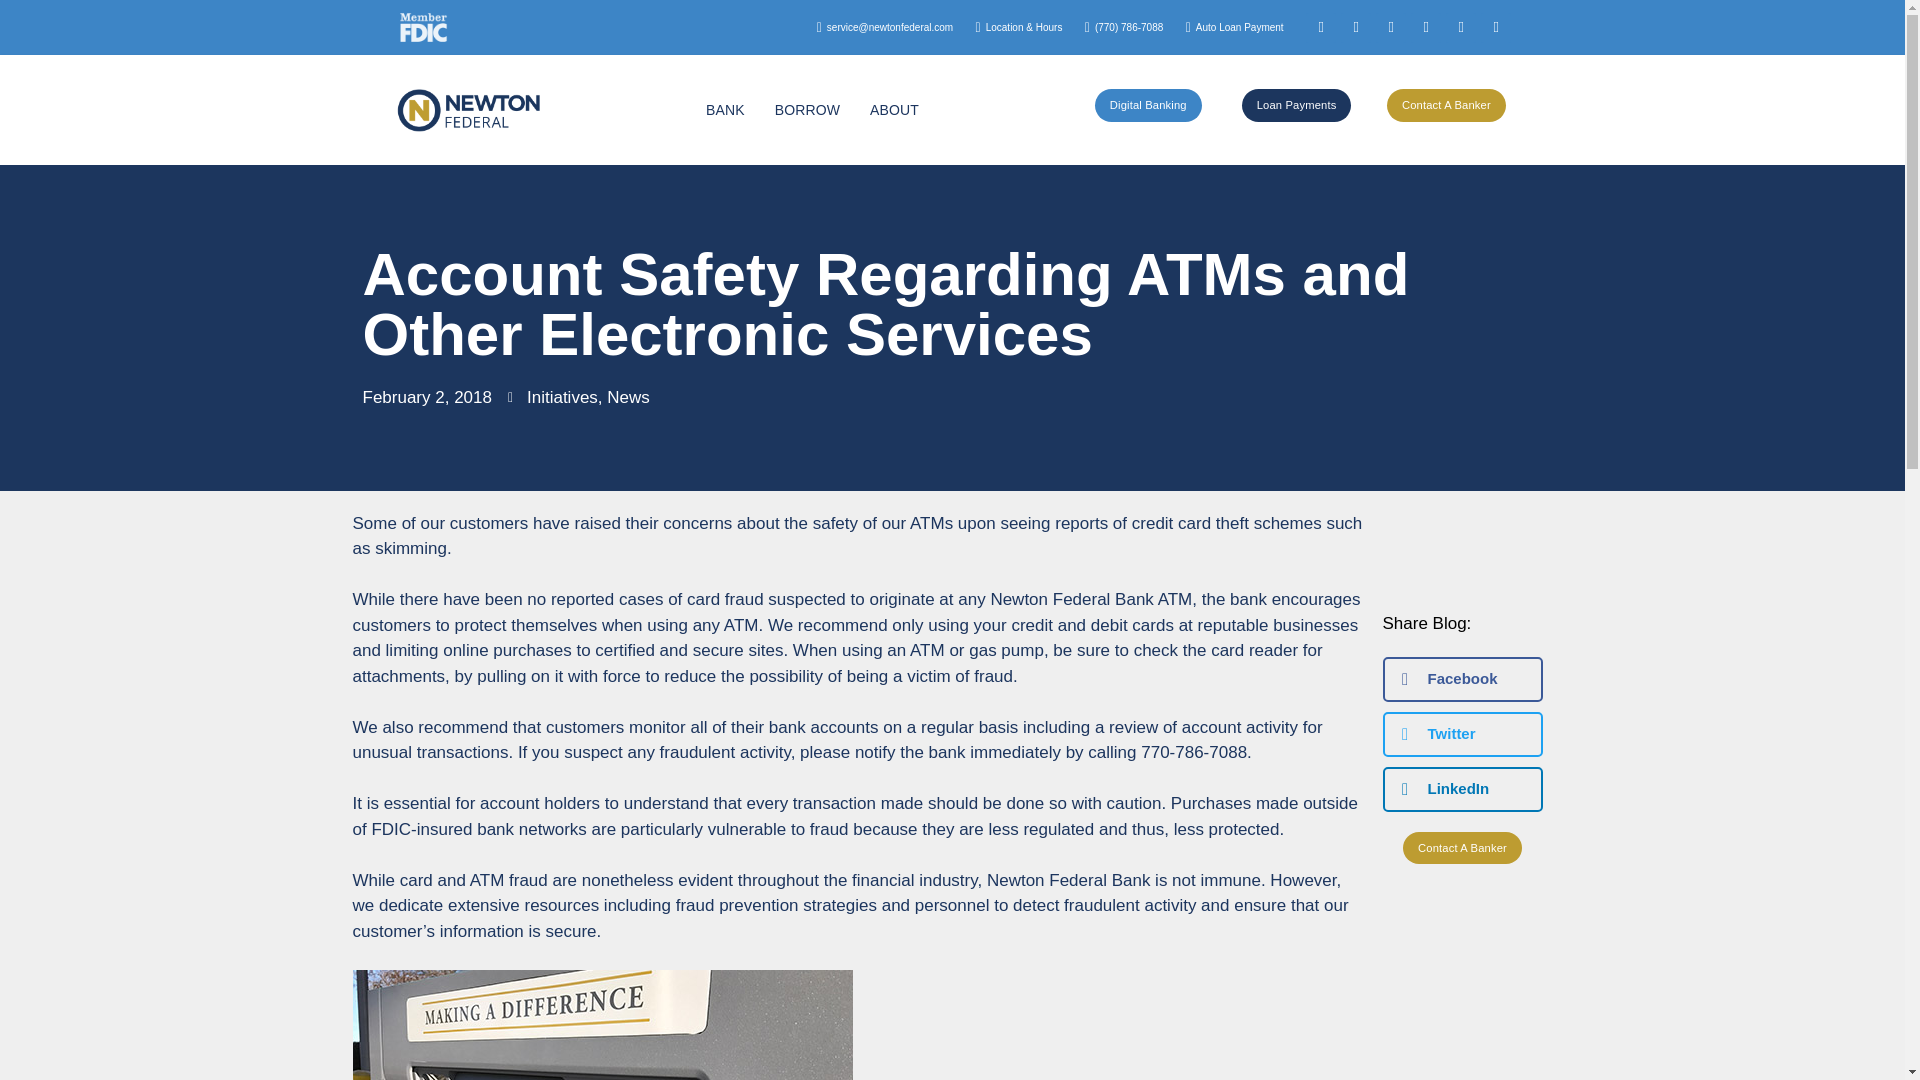 The image size is (1920, 1080). I want to click on BANK, so click(730, 110).